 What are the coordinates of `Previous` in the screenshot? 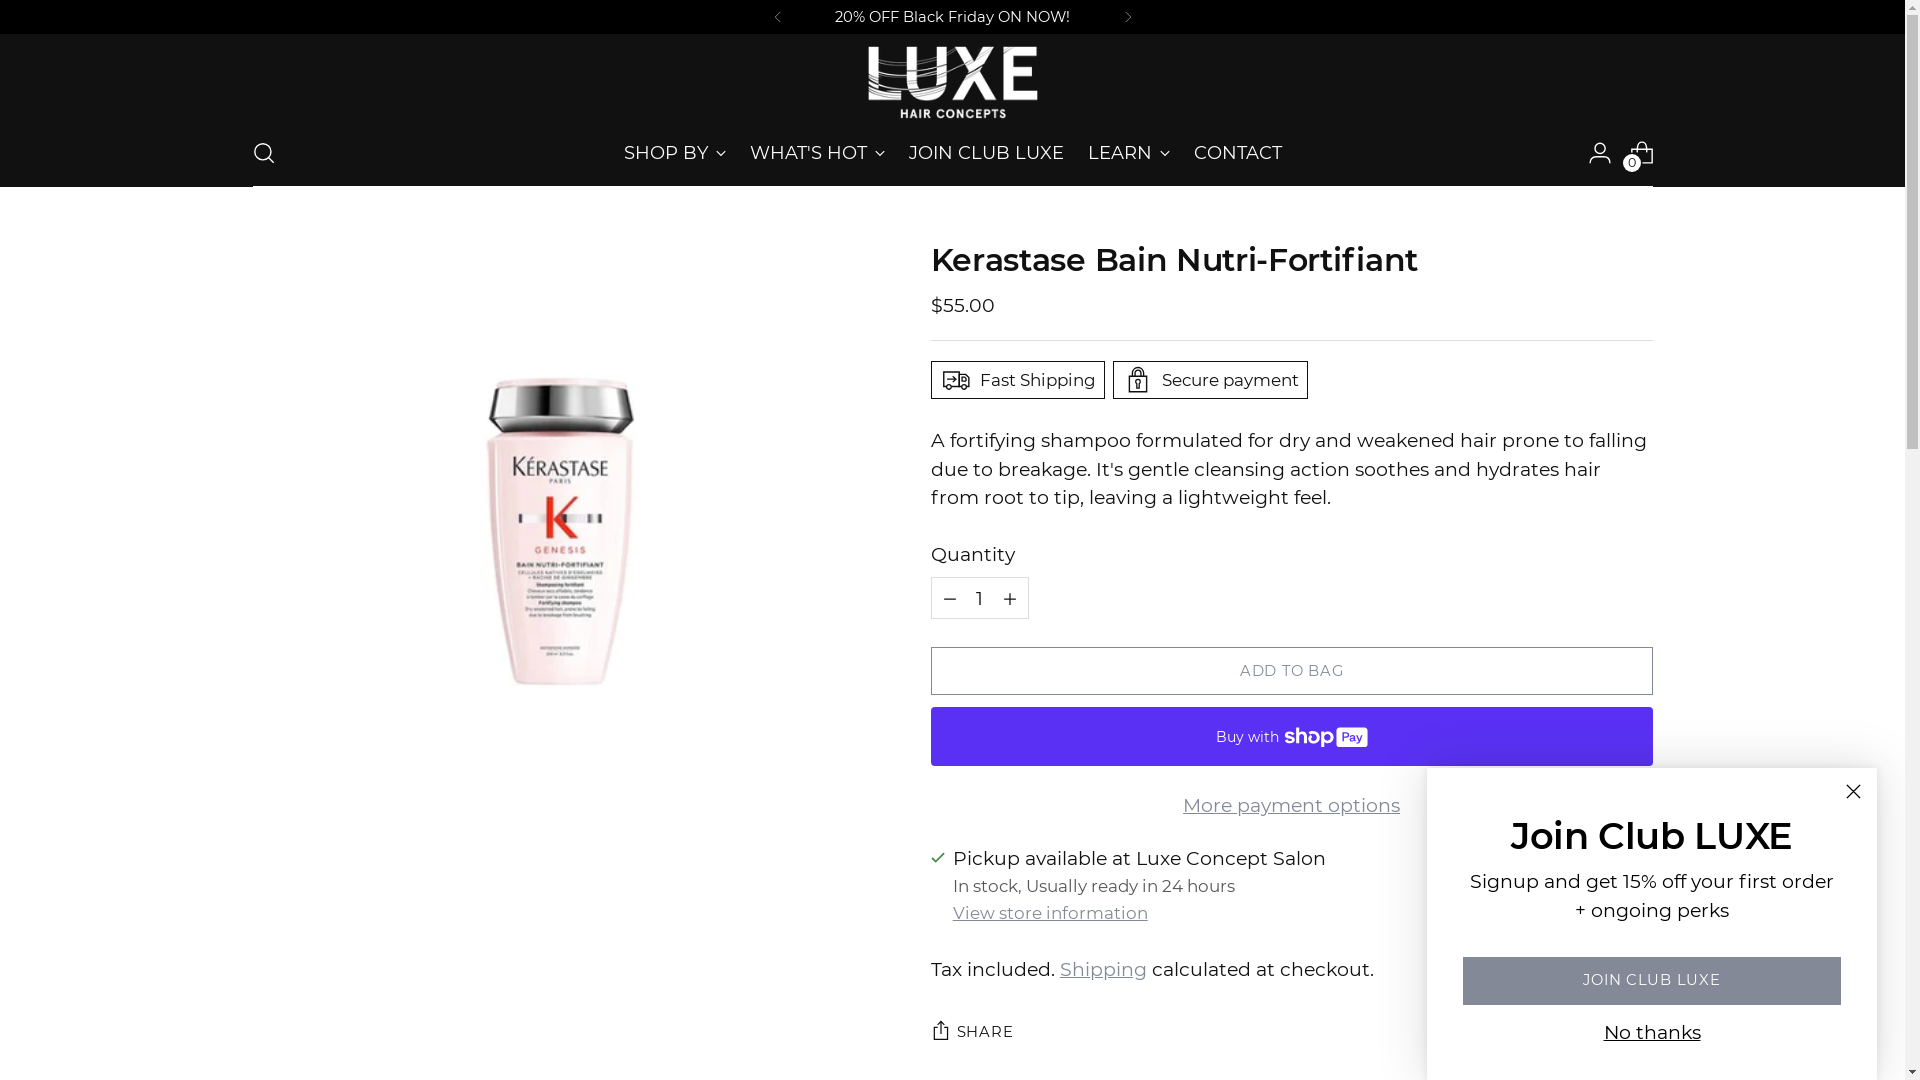 It's located at (778, 17).